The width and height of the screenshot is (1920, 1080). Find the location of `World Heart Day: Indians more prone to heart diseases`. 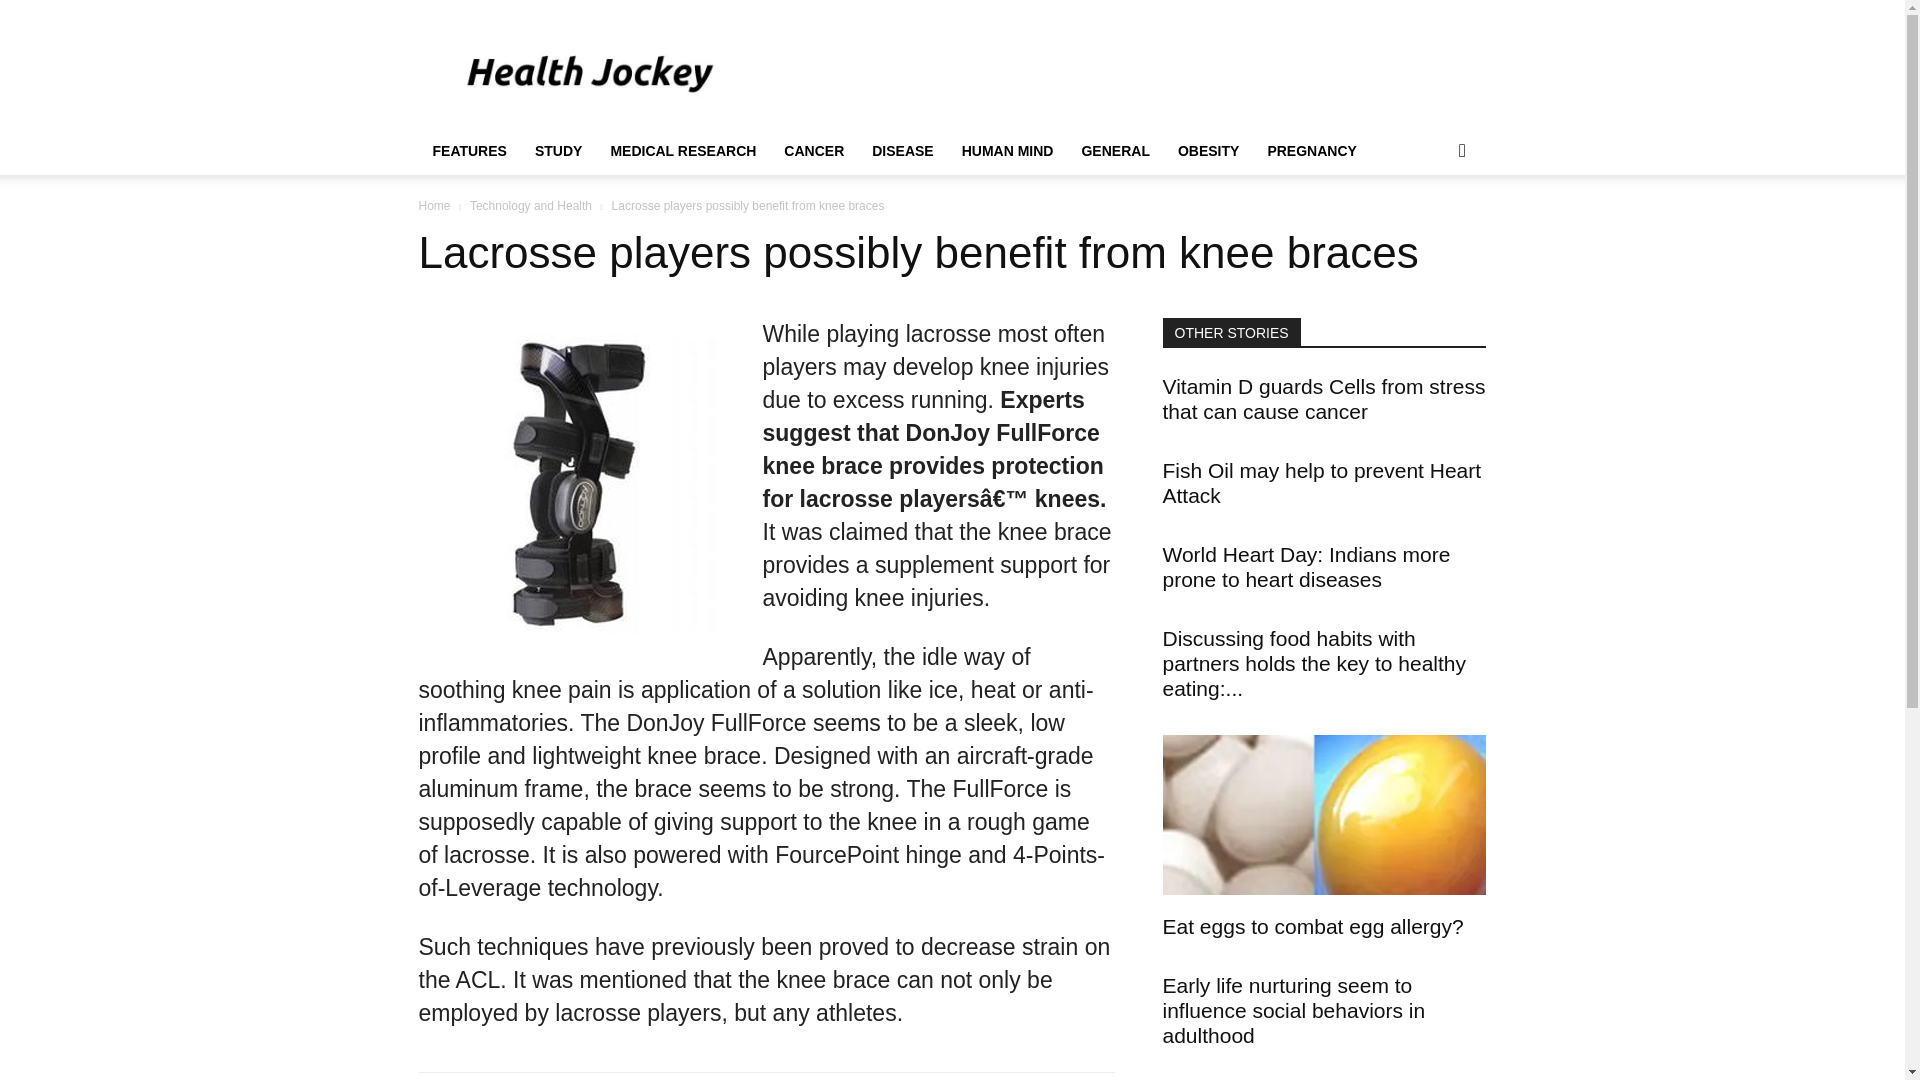

World Heart Day: Indians more prone to heart diseases is located at coordinates (1305, 566).